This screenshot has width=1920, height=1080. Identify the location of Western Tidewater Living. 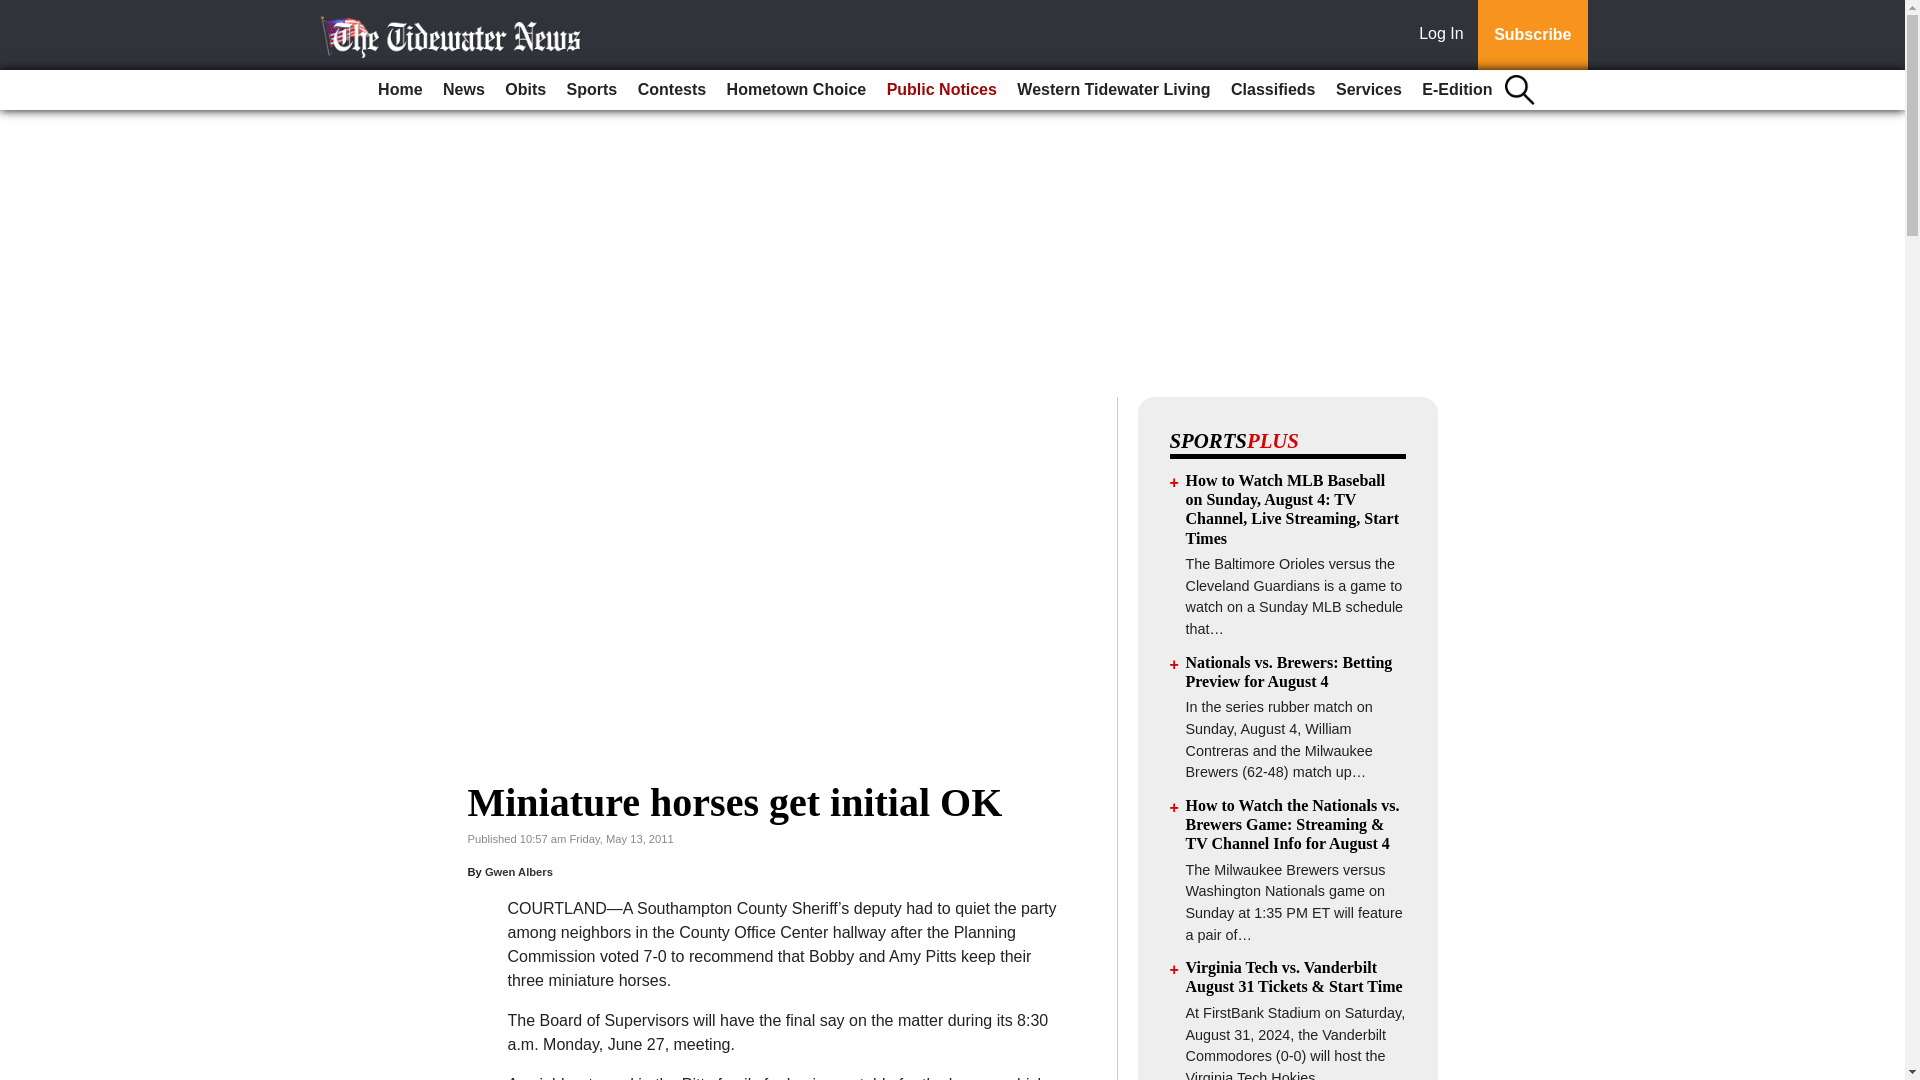
(1113, 90).